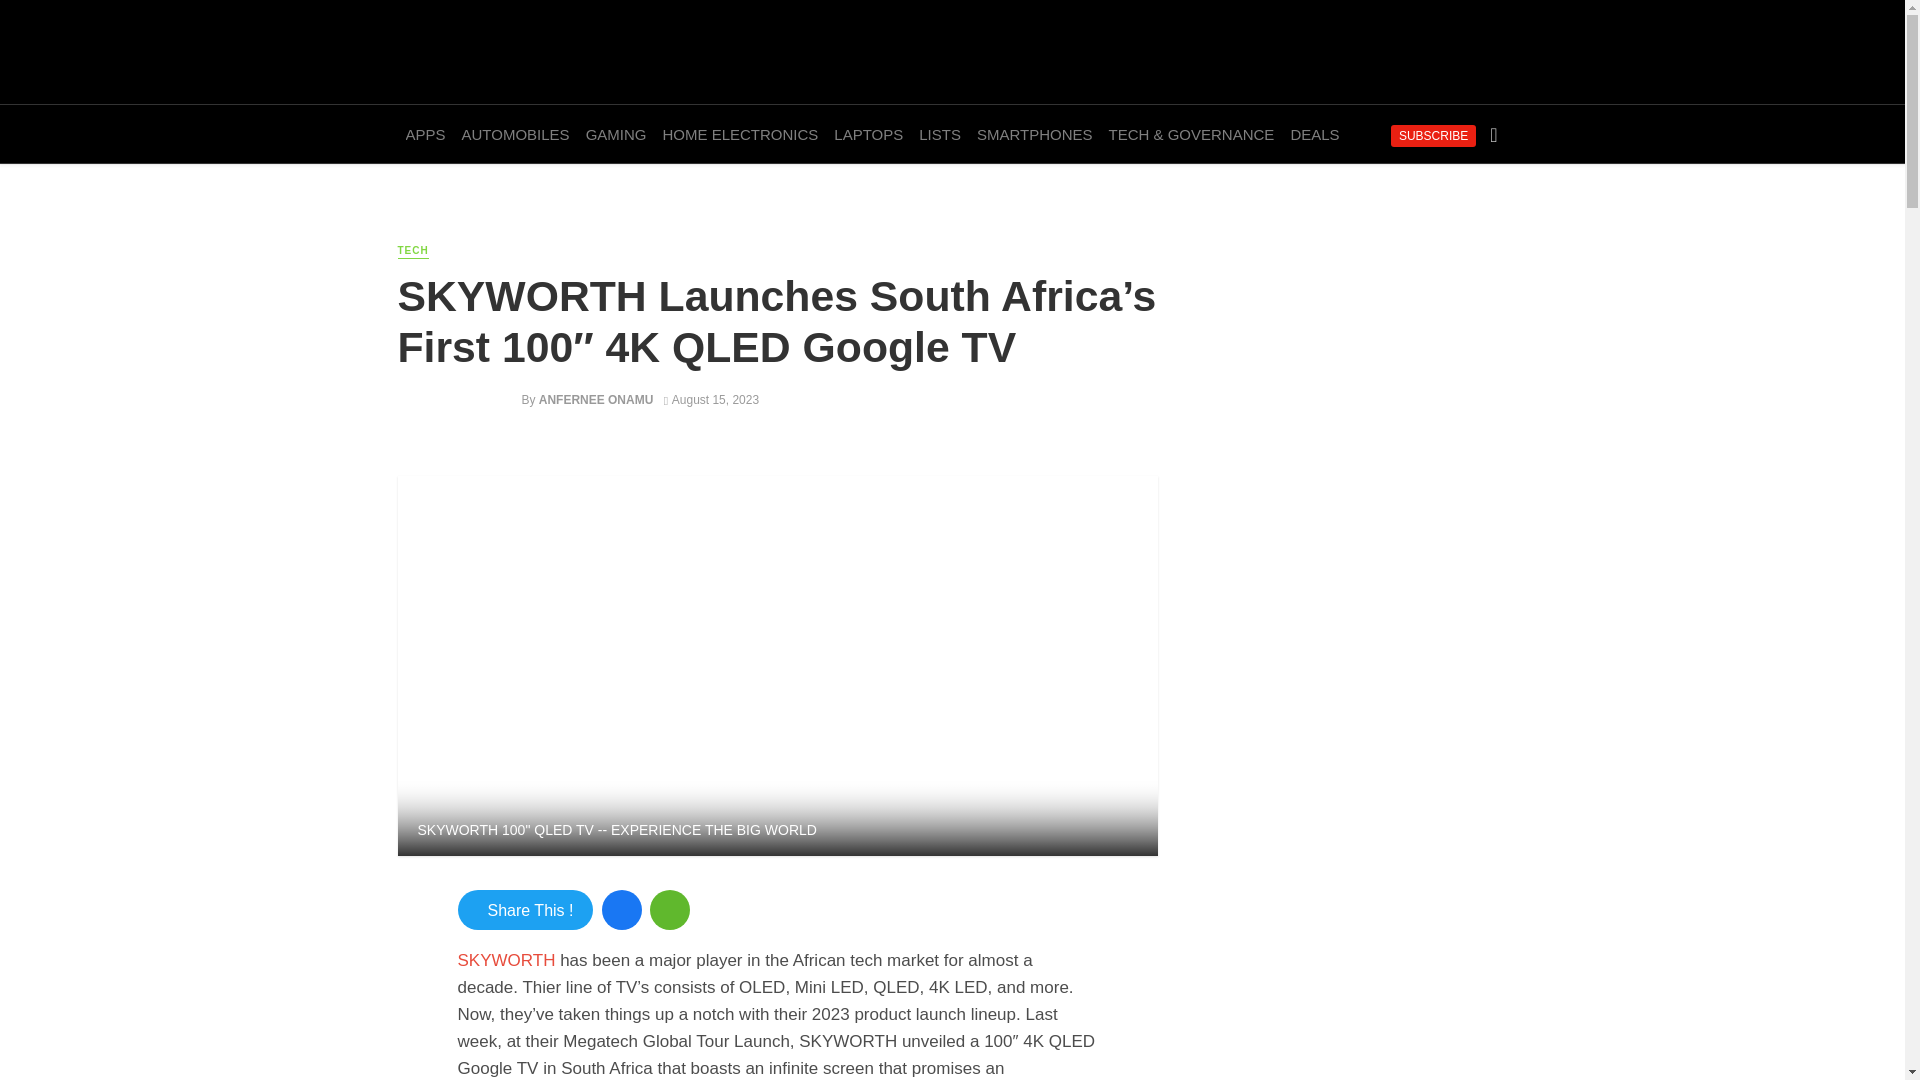  What do you see at coordinates (940, 134) in the screenshot?
I see `LISTS` at bounding box center [940, 134].